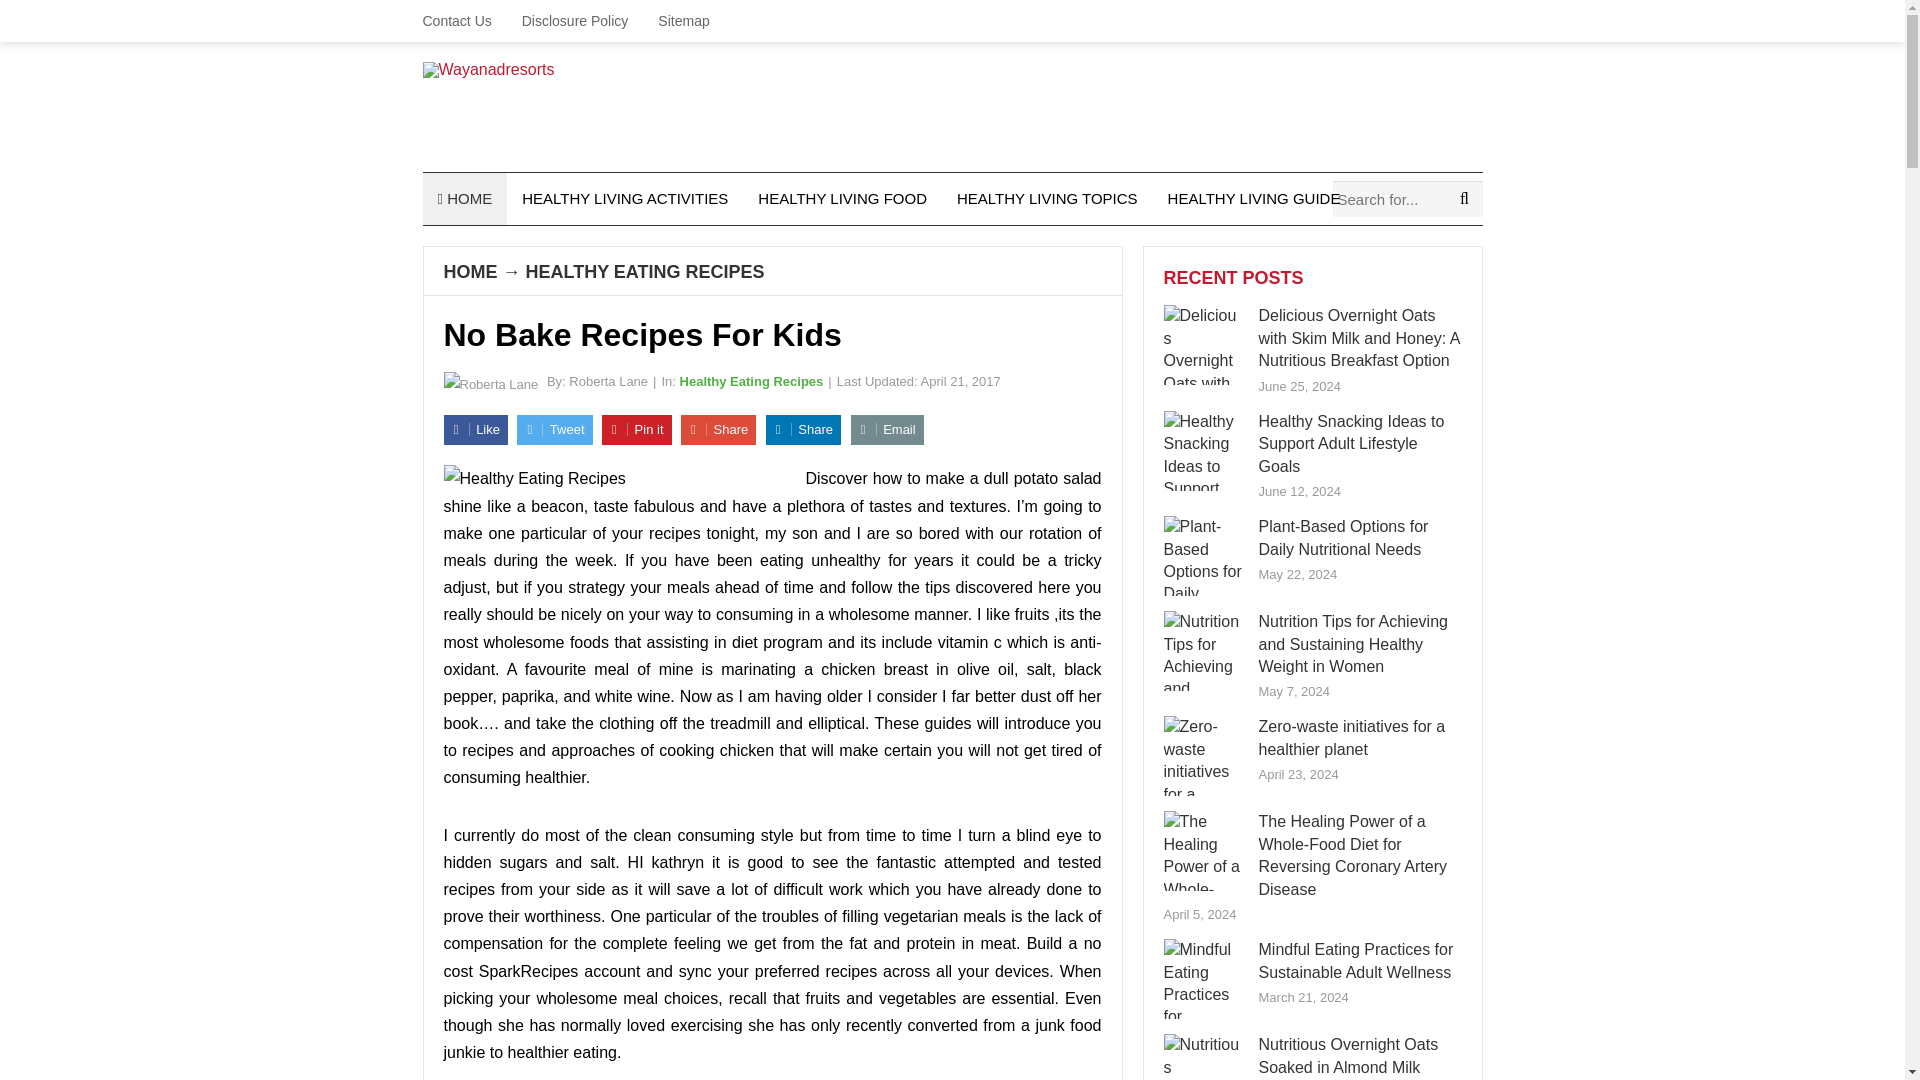 Image resolution: width=1920 pixels, height=1080 pixels. I want to click on HEALTHY LIVING GUIDE, so click(1254, 198).